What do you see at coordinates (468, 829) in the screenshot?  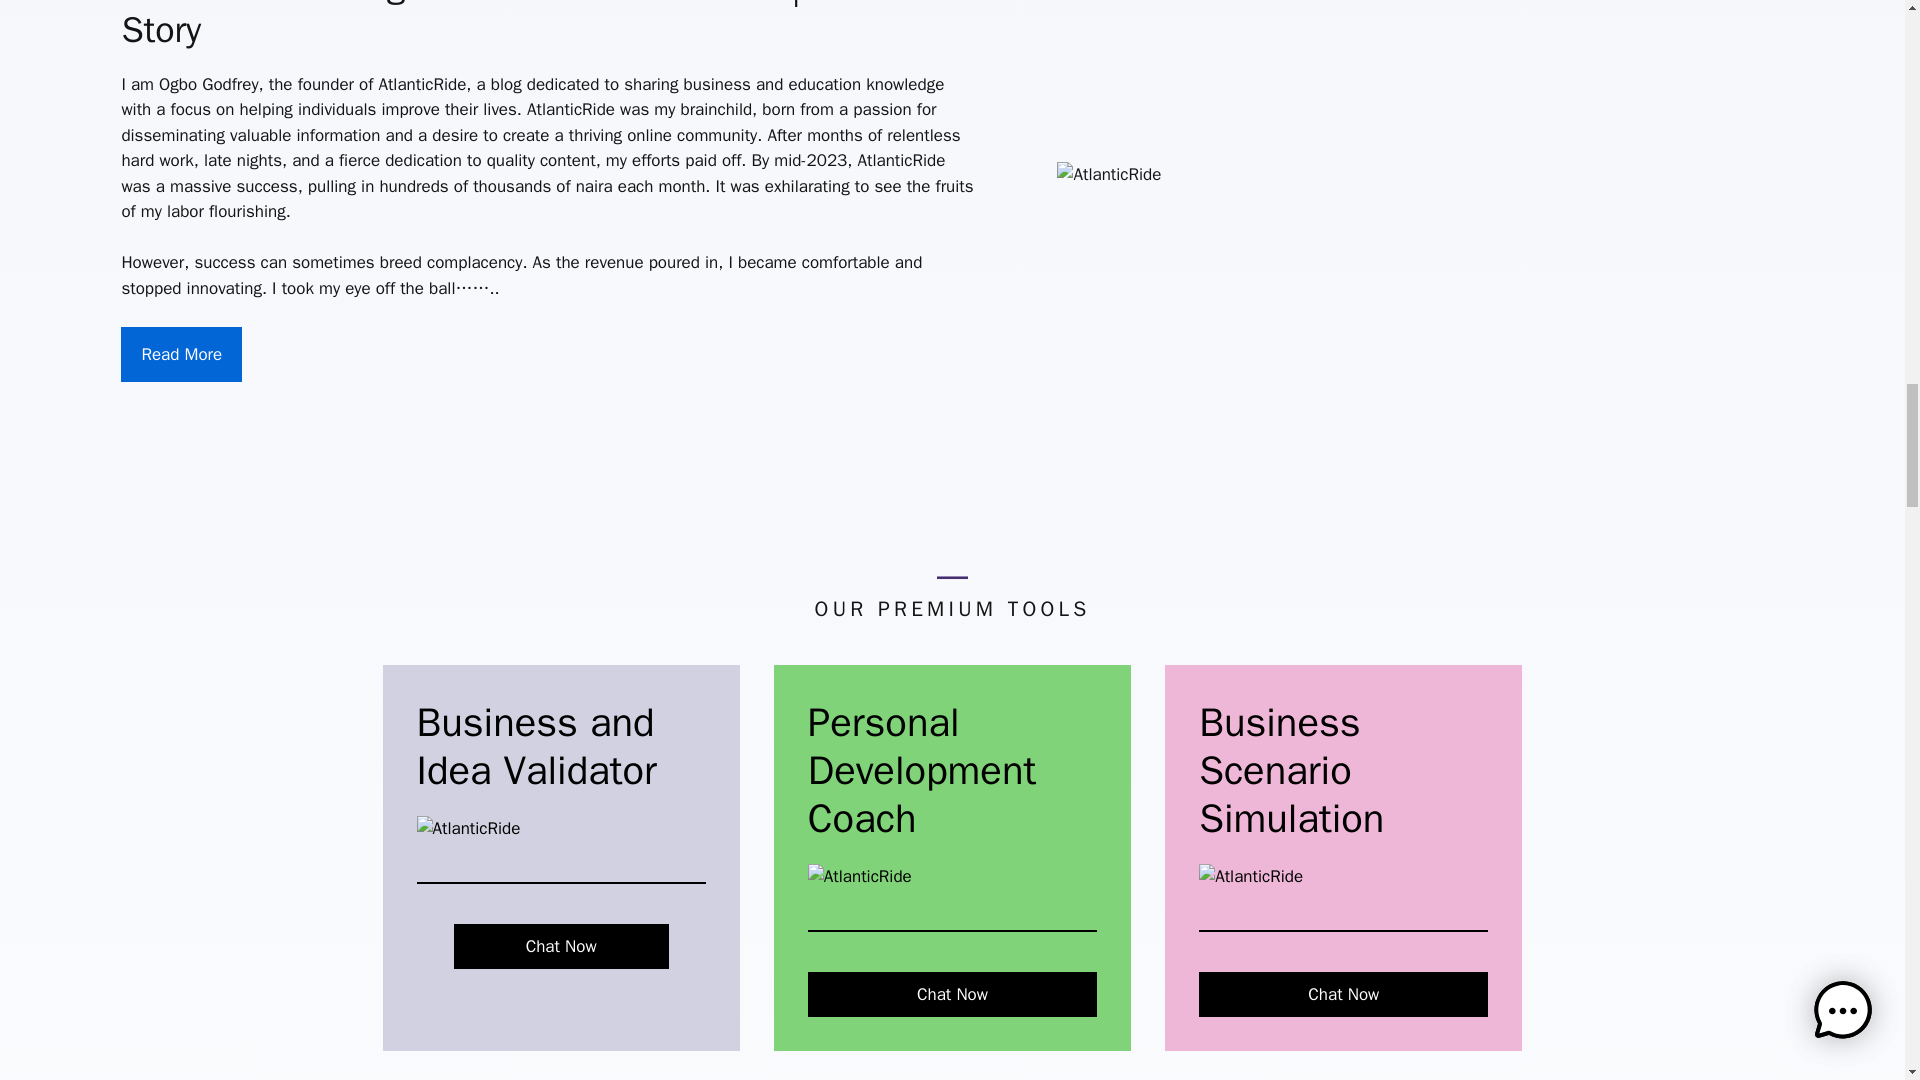 I see `Home 9` at bounding box center [468, 829].